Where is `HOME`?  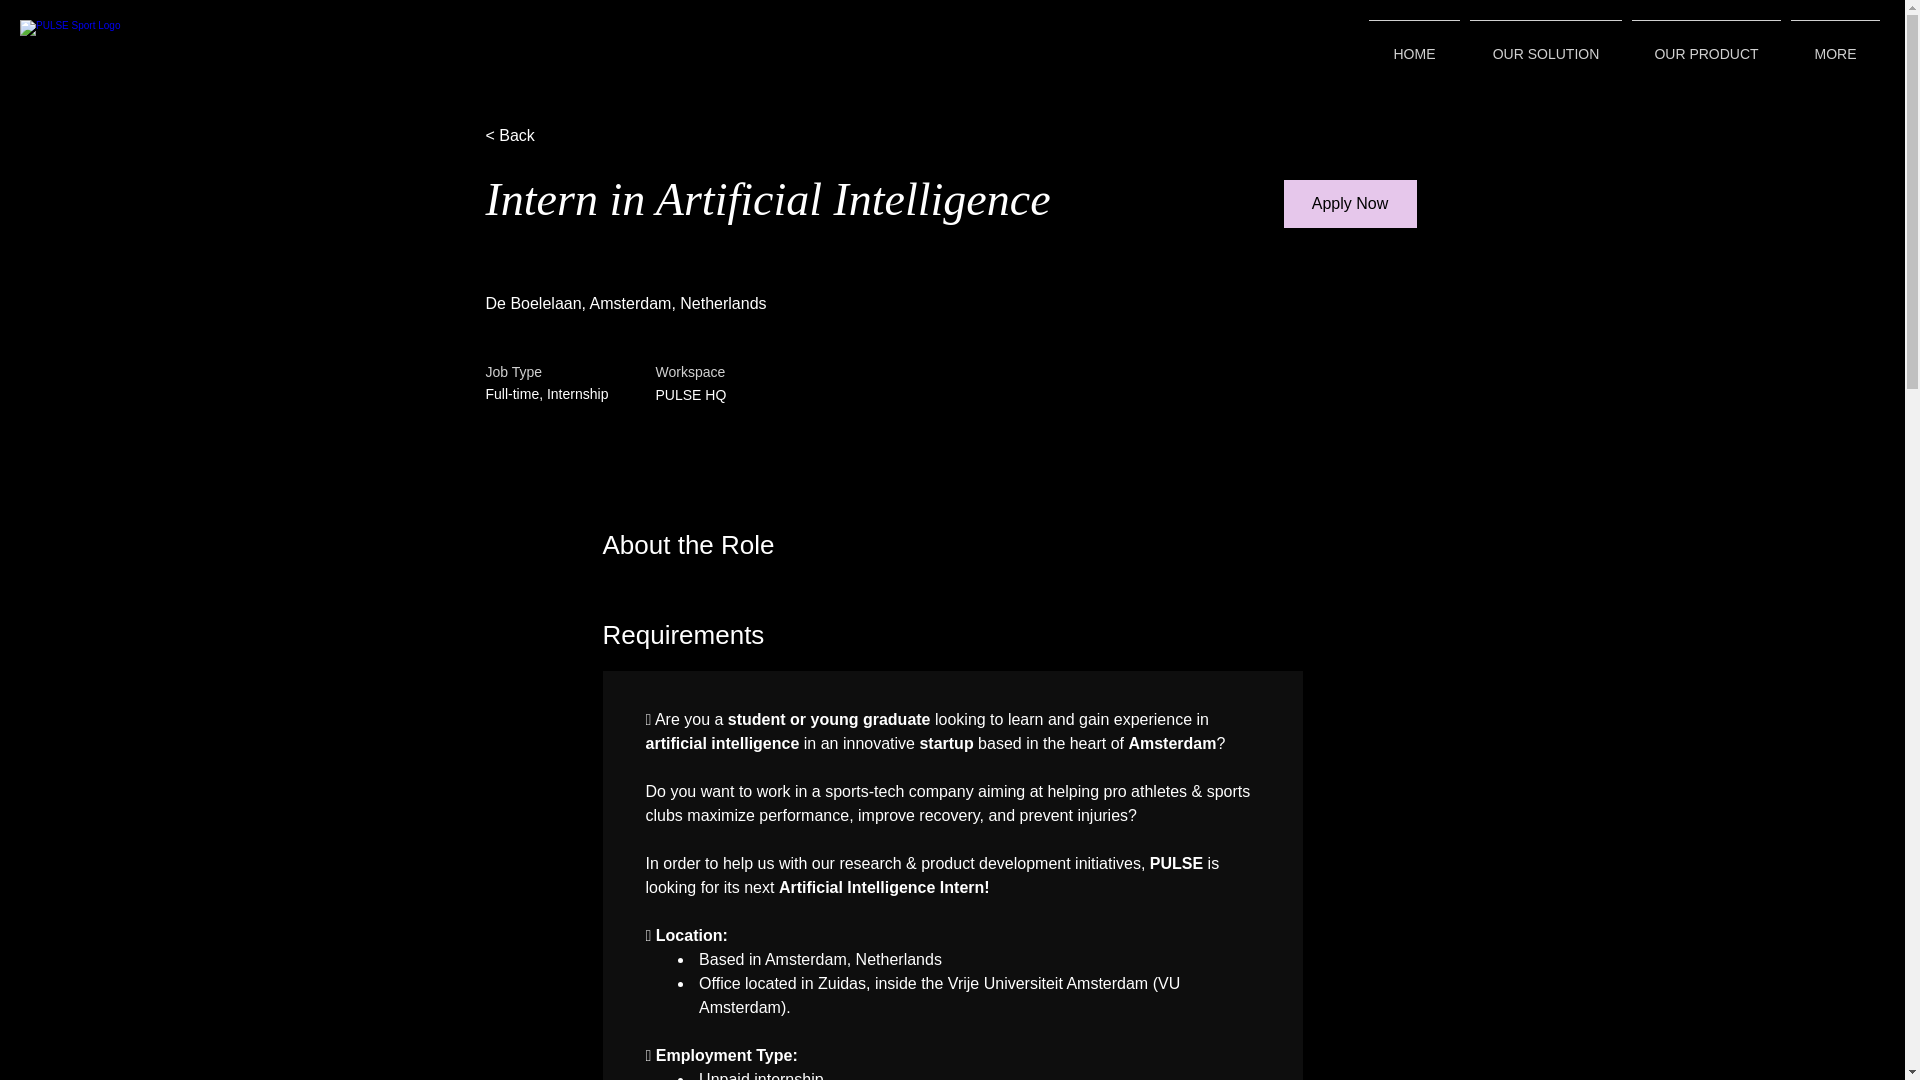 HOME is located at coordinates (1414, 45).